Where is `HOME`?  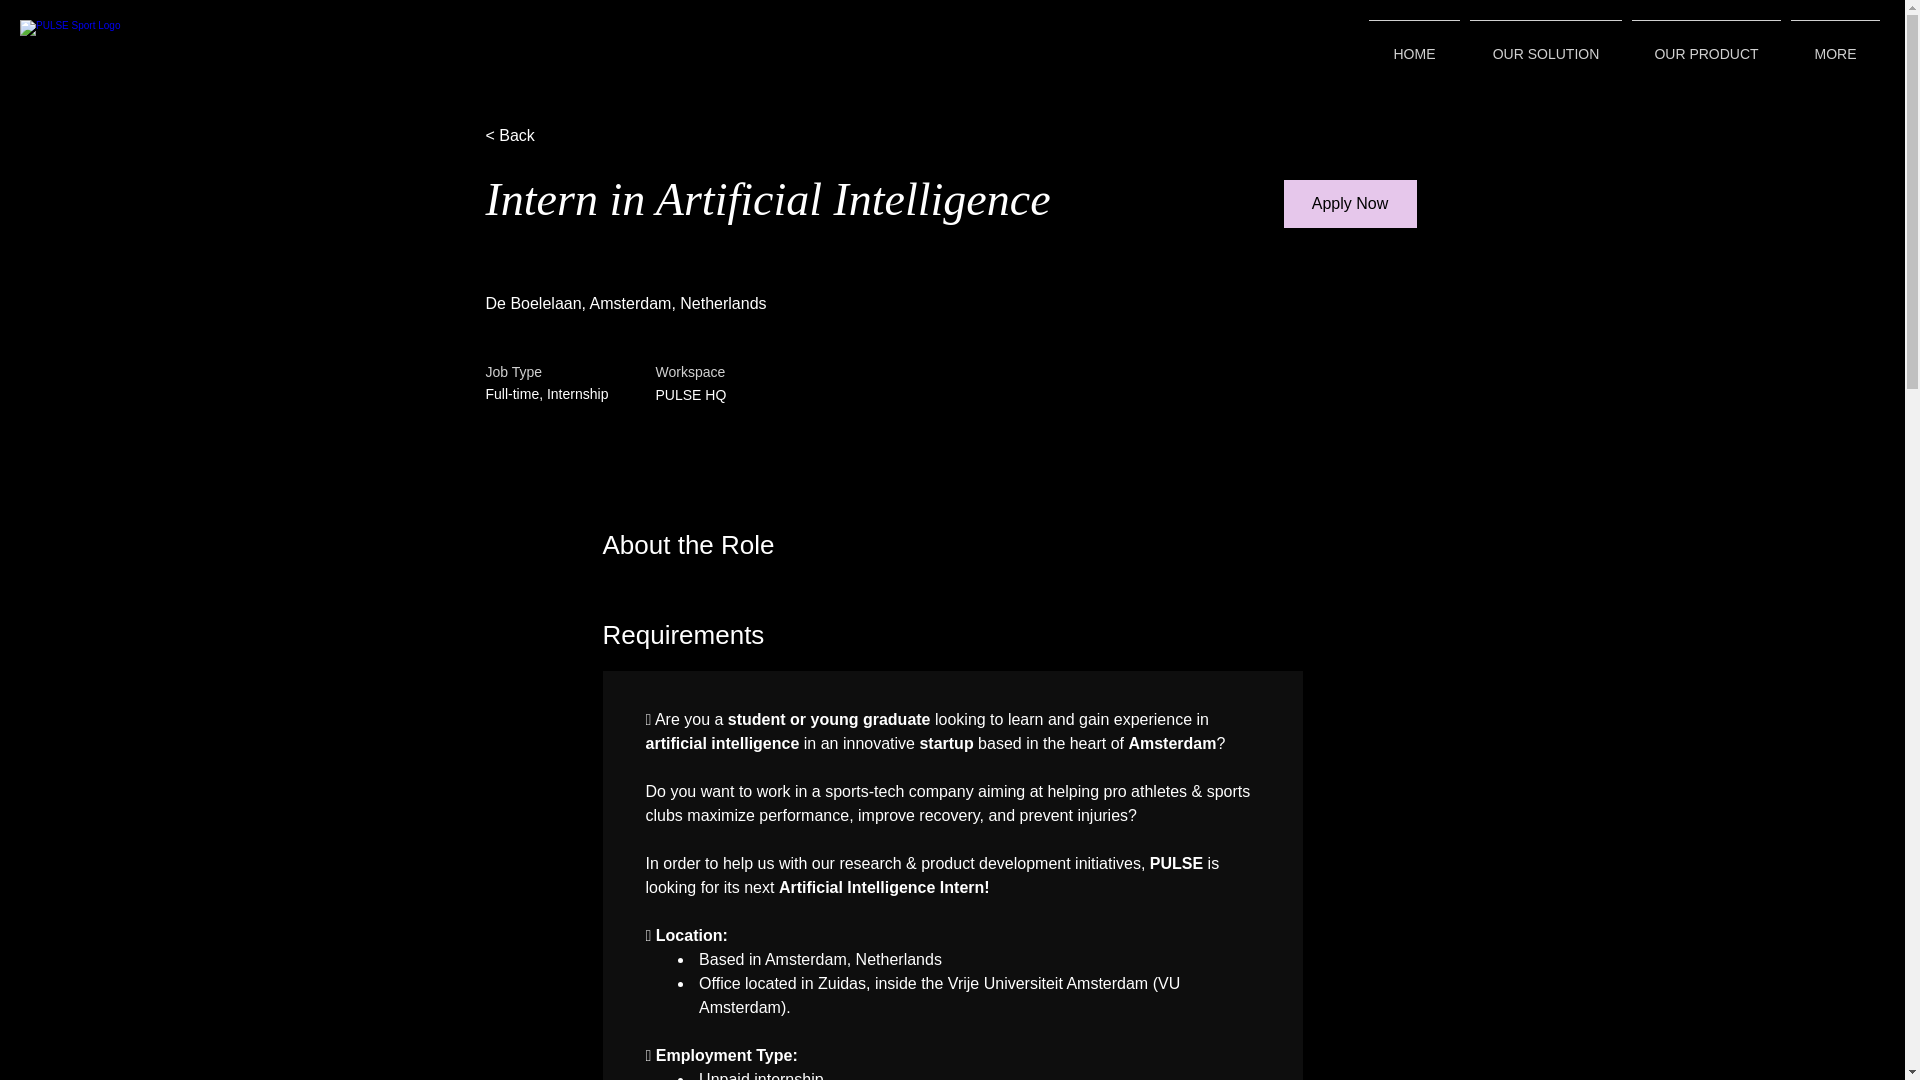 HOME is located at coordinates (1414, 45).